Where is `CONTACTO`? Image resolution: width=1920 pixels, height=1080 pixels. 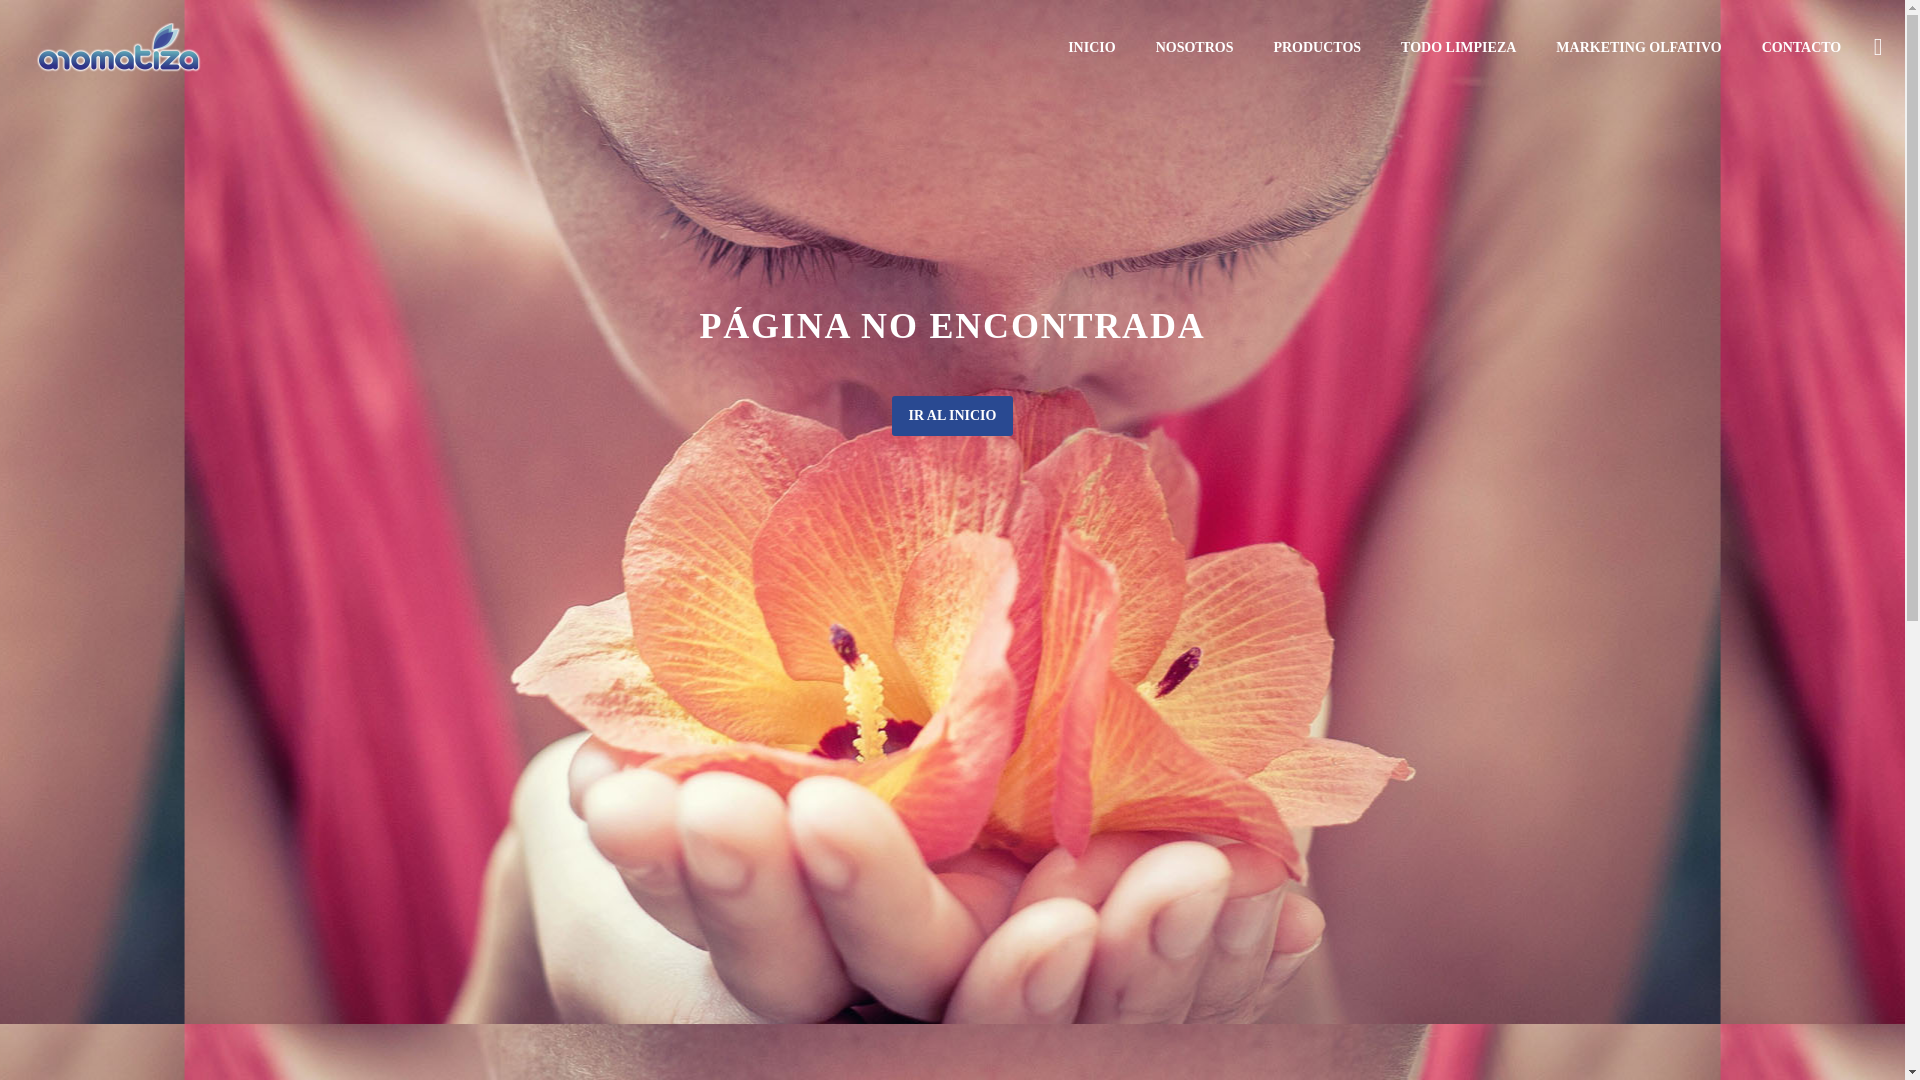 CONTACTO is located at coordinates (1802, 48).